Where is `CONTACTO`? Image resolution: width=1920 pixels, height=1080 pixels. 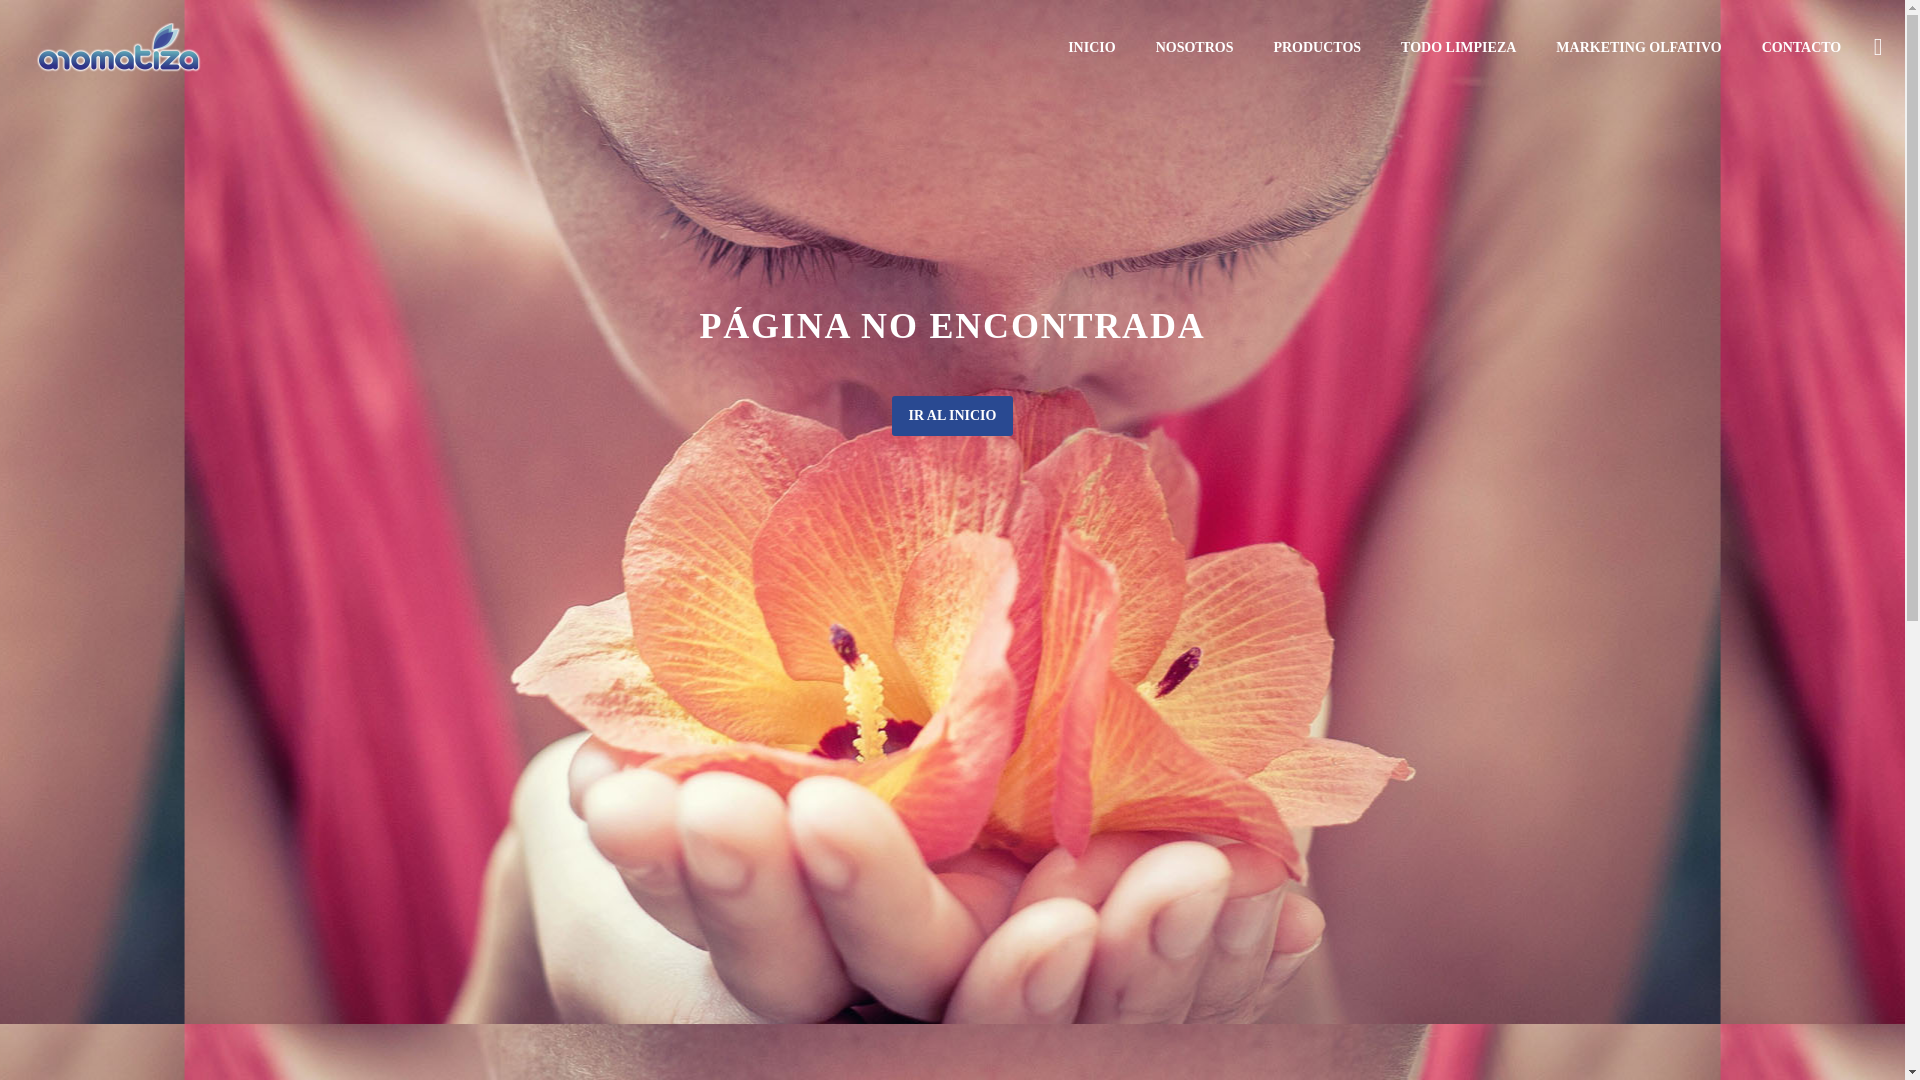 CONTACTO is located at coordinates (1802, 48).